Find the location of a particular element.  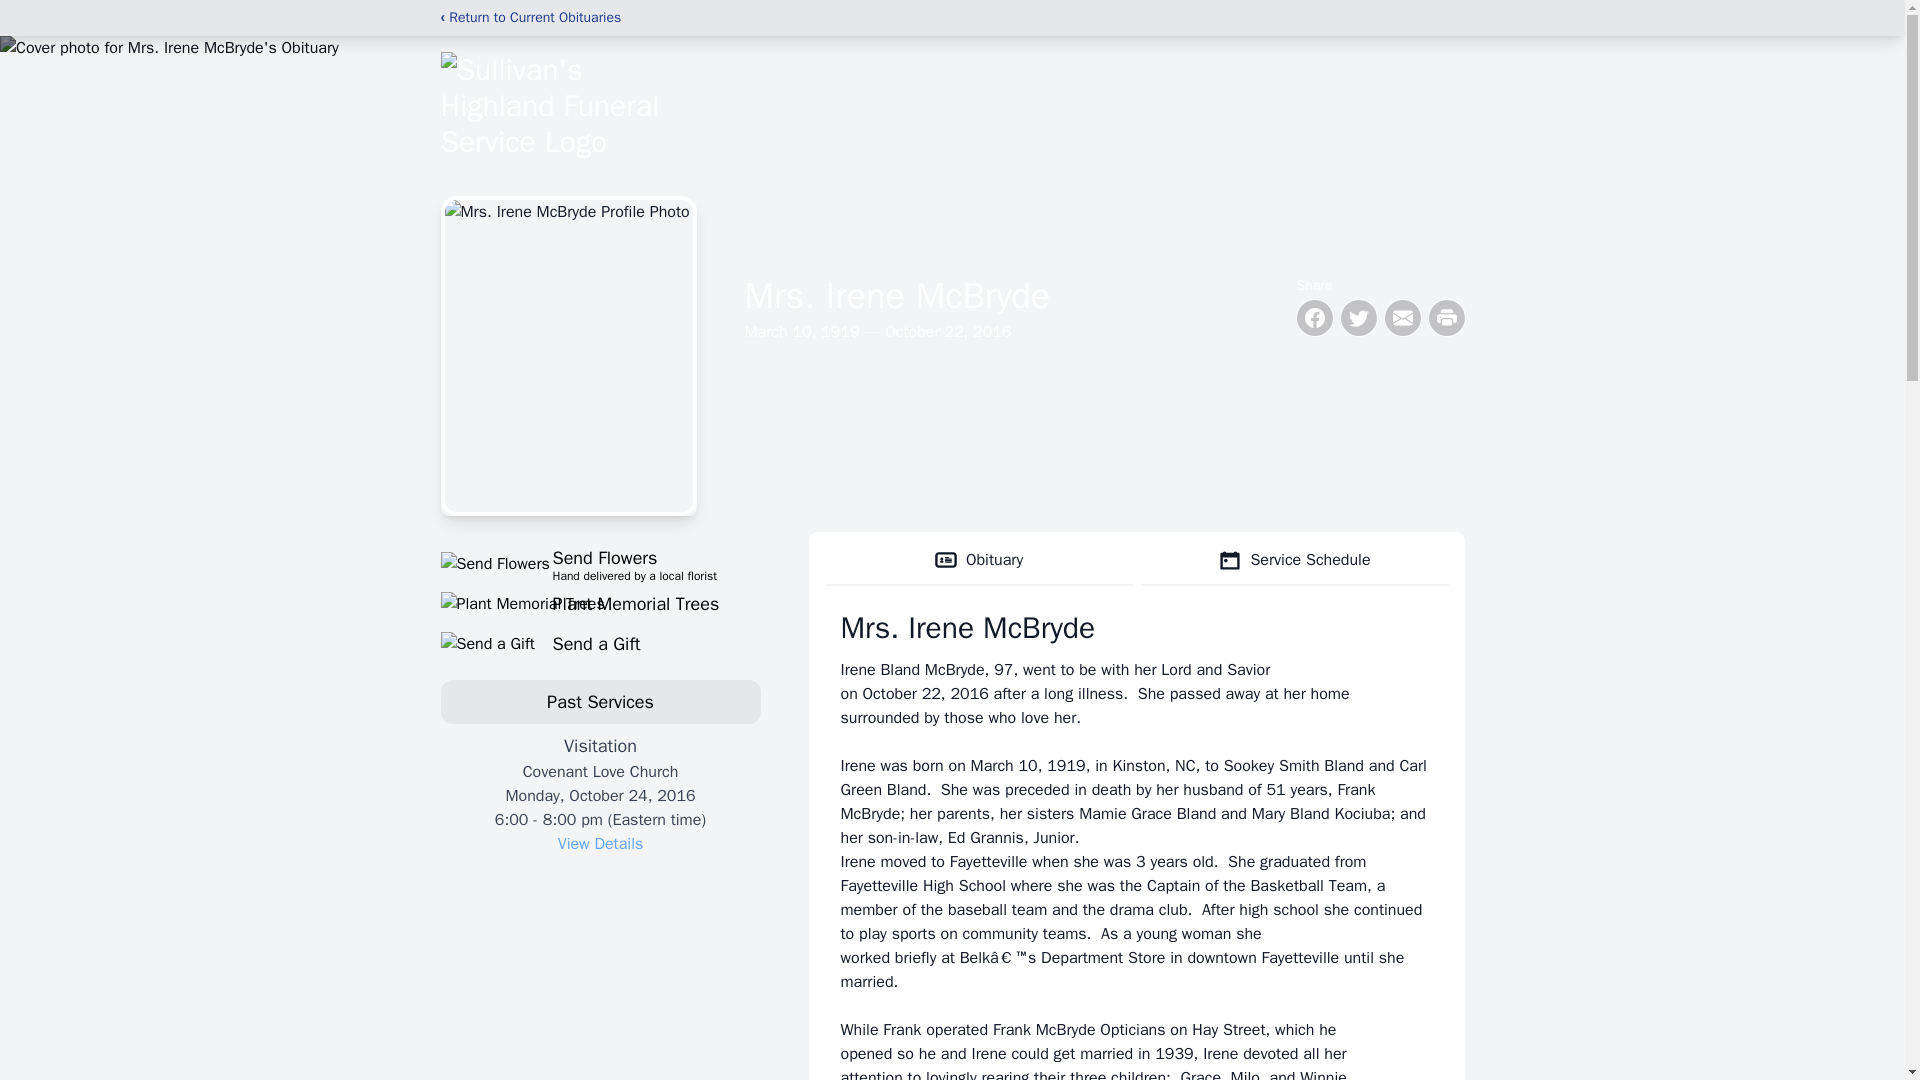

Service Schedule is located at coordinates (1294, 560).